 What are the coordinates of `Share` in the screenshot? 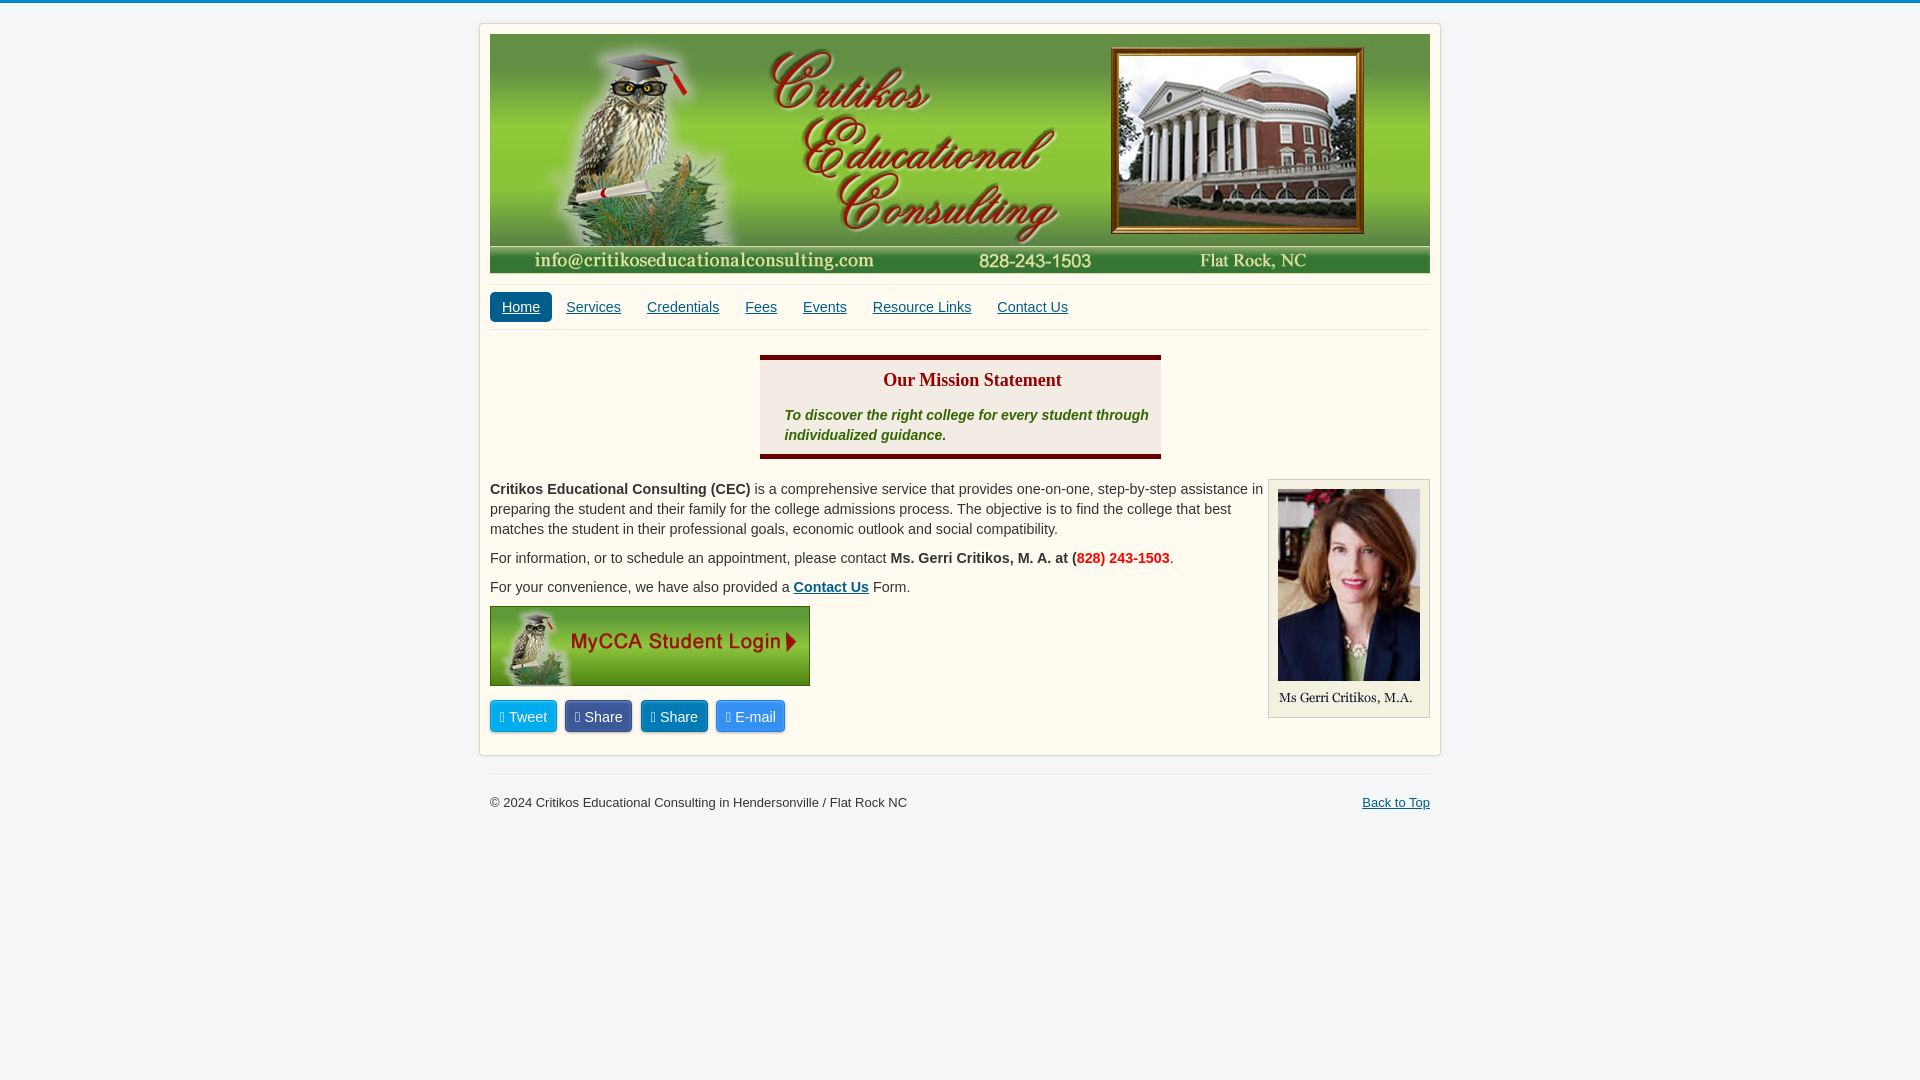 It's located at (598, 716).